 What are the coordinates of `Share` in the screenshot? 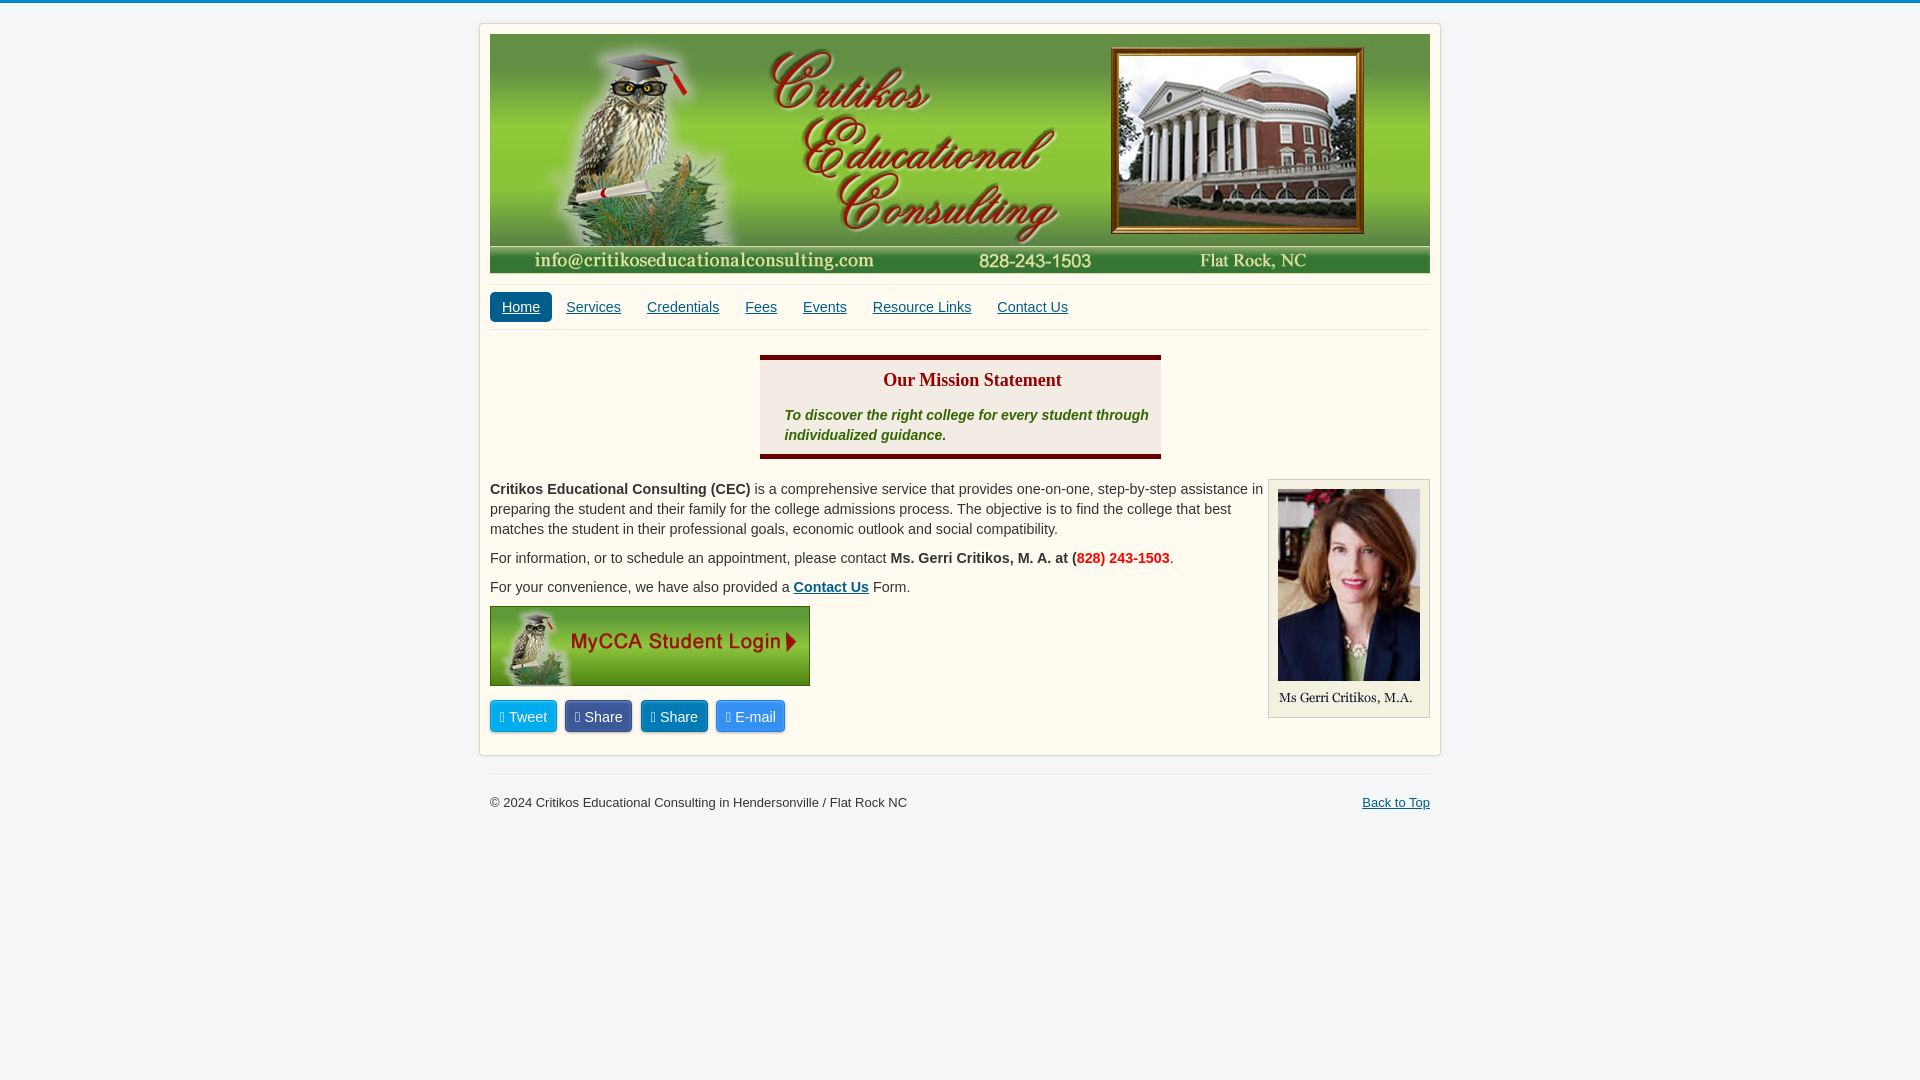 It's located at (598, 716).